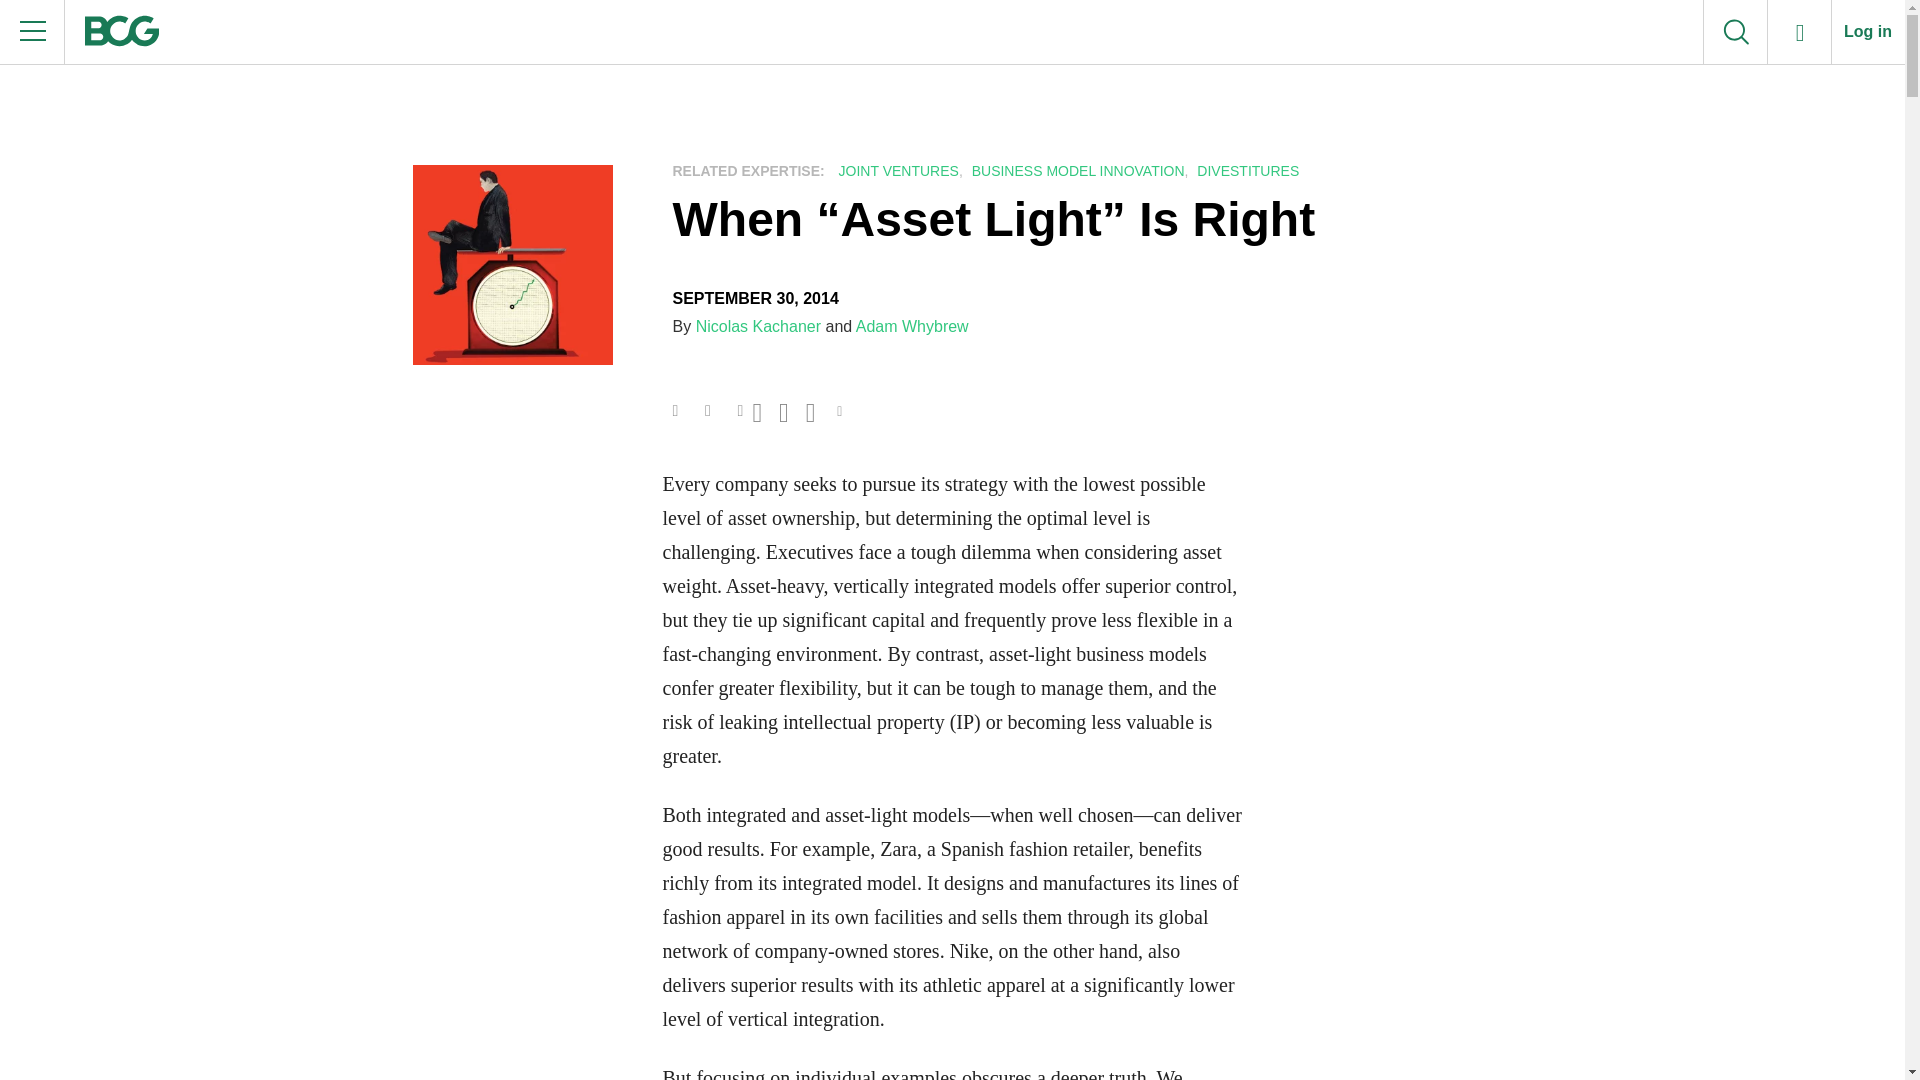  I want to click on Nicolas Kachaner, so click(758, 326).